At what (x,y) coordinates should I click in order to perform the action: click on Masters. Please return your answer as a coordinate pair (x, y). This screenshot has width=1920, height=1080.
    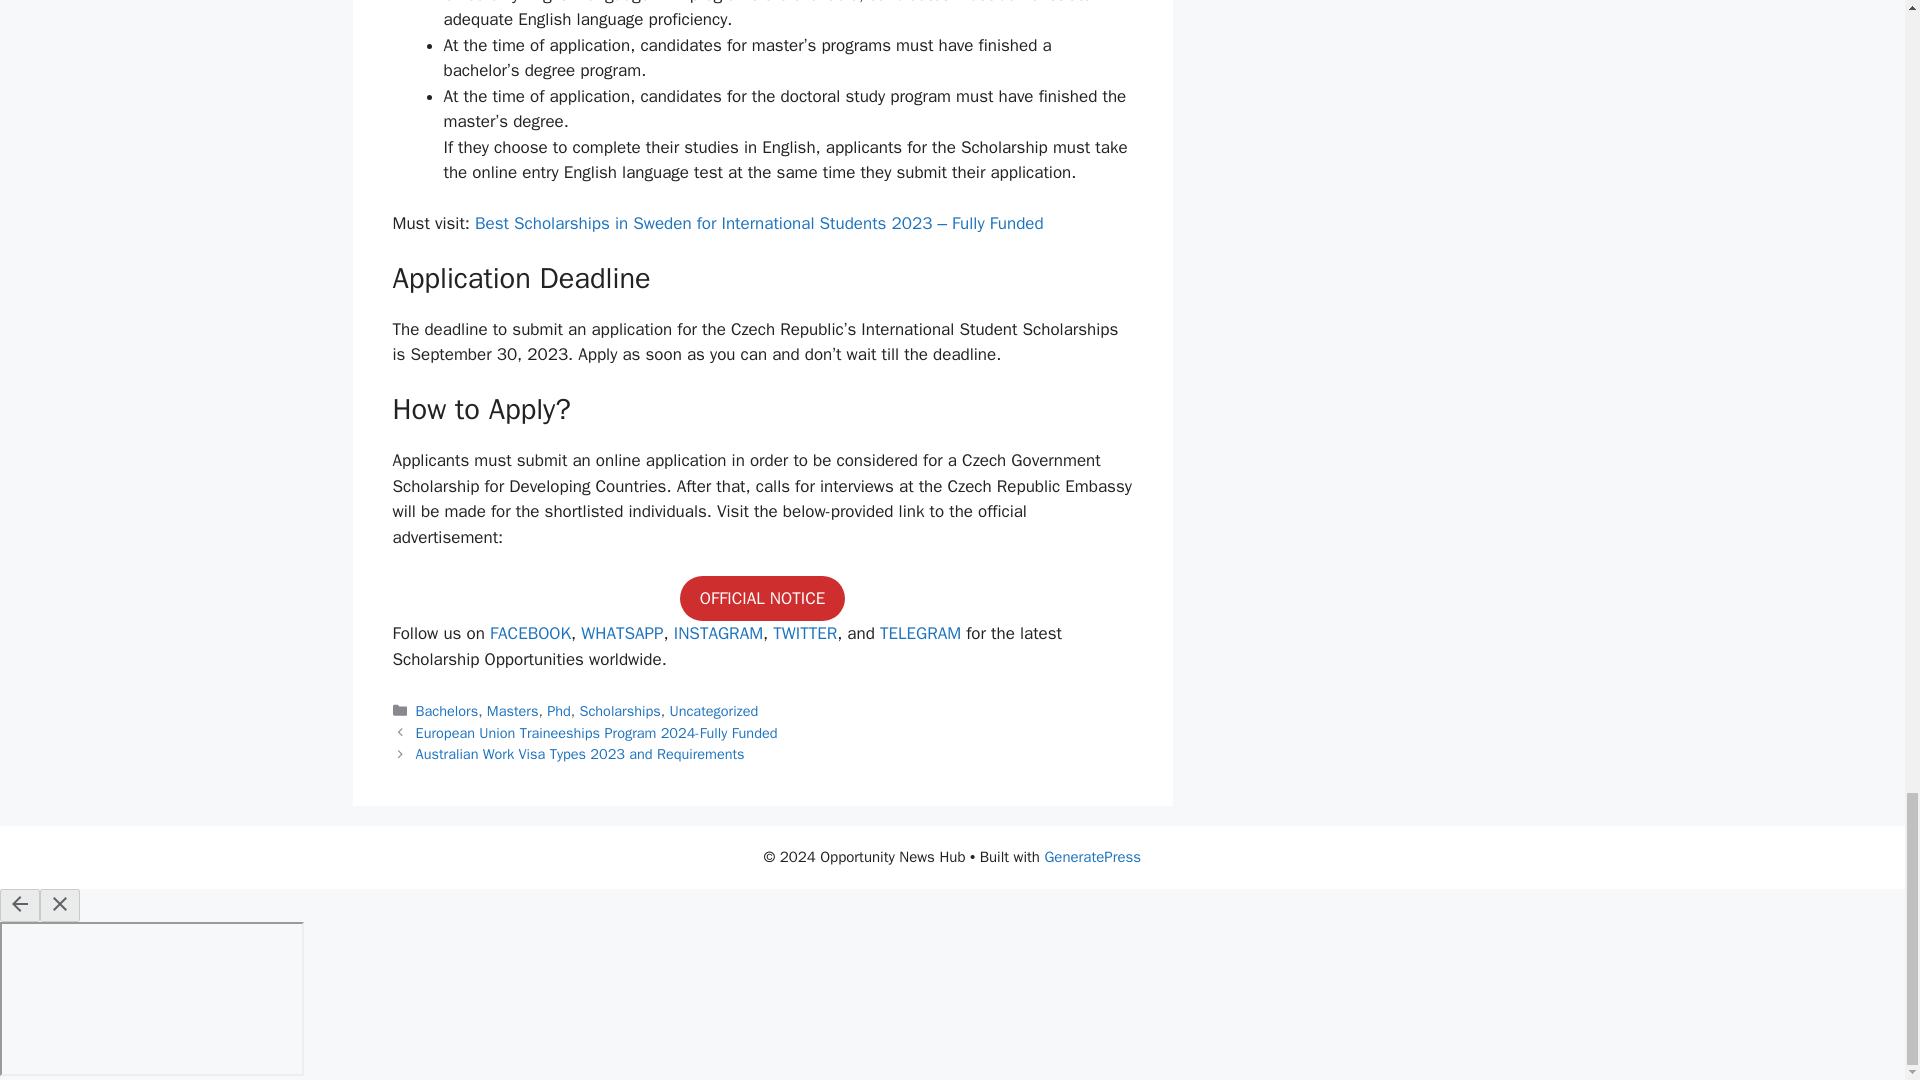
    Looking at the image, I should click on (513, 711).